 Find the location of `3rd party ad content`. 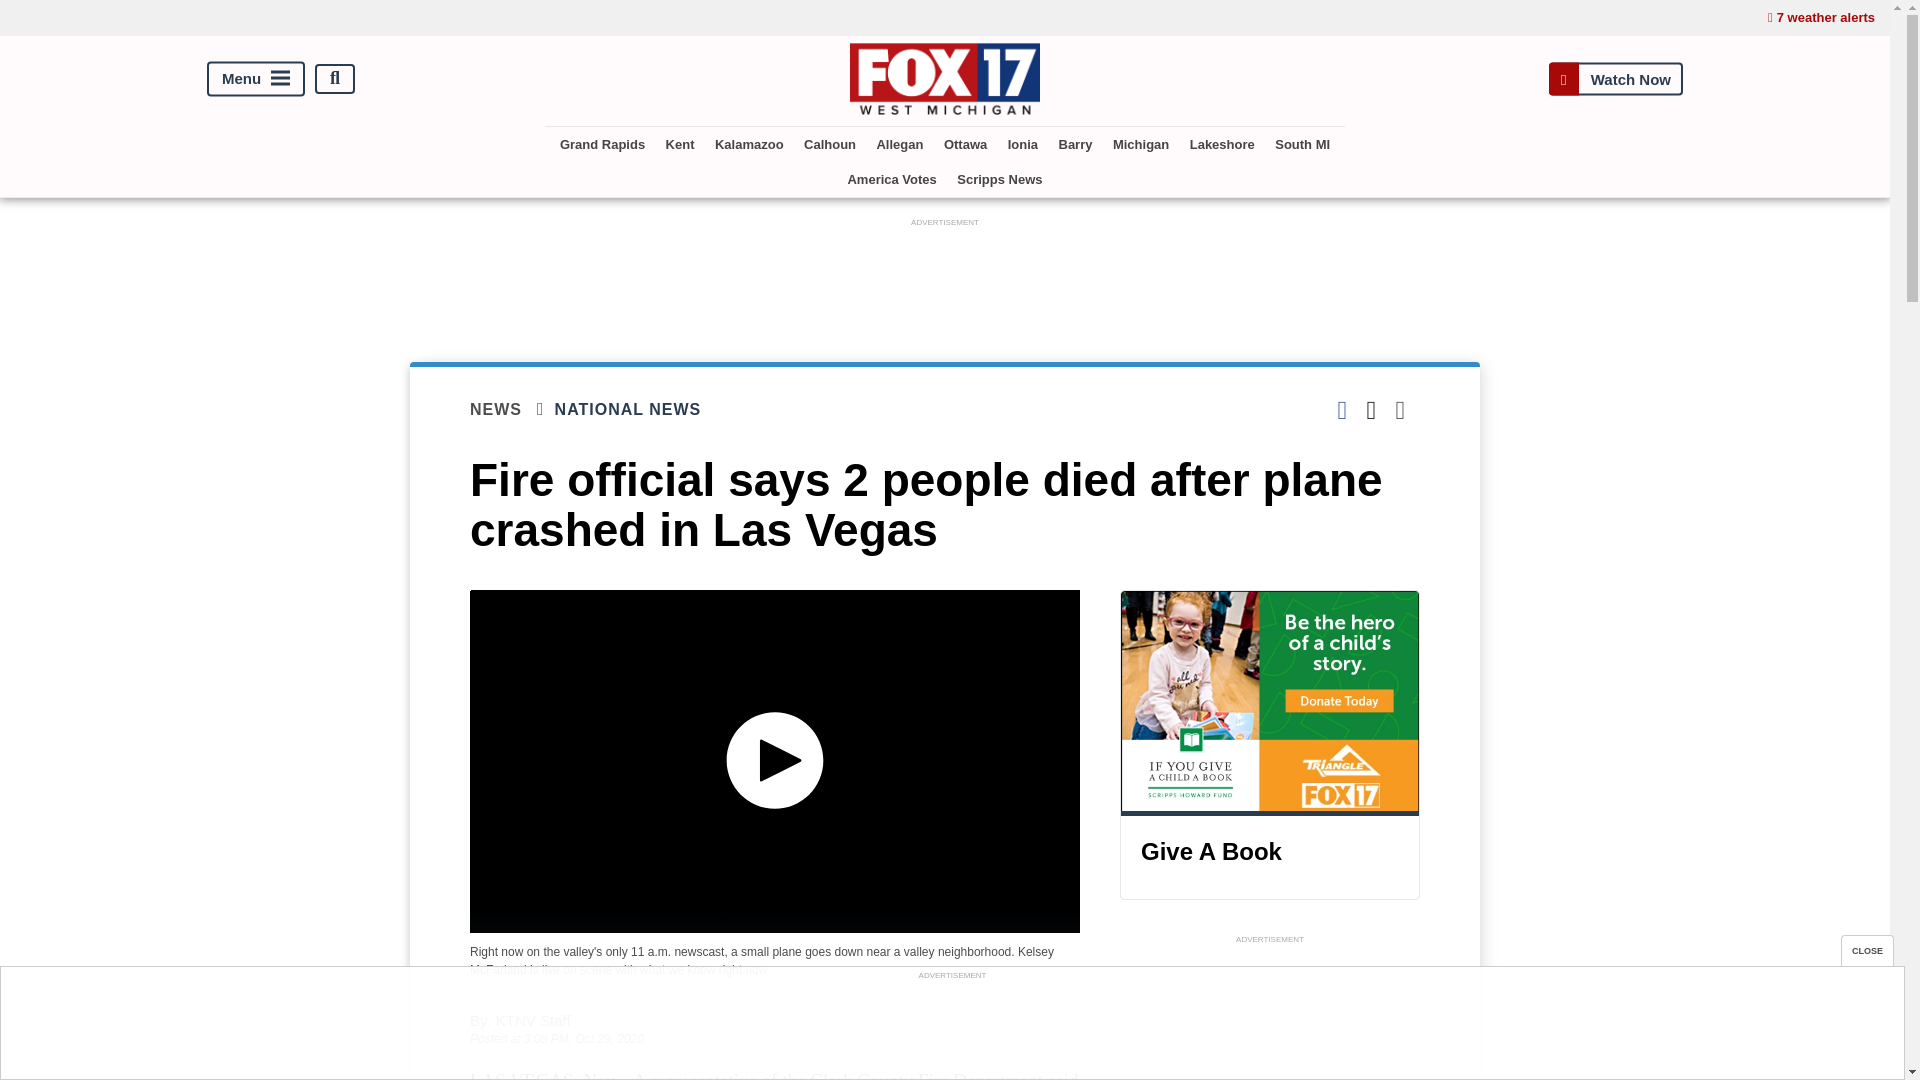

3rd party ad content is located at coordinates (1270, 1014).